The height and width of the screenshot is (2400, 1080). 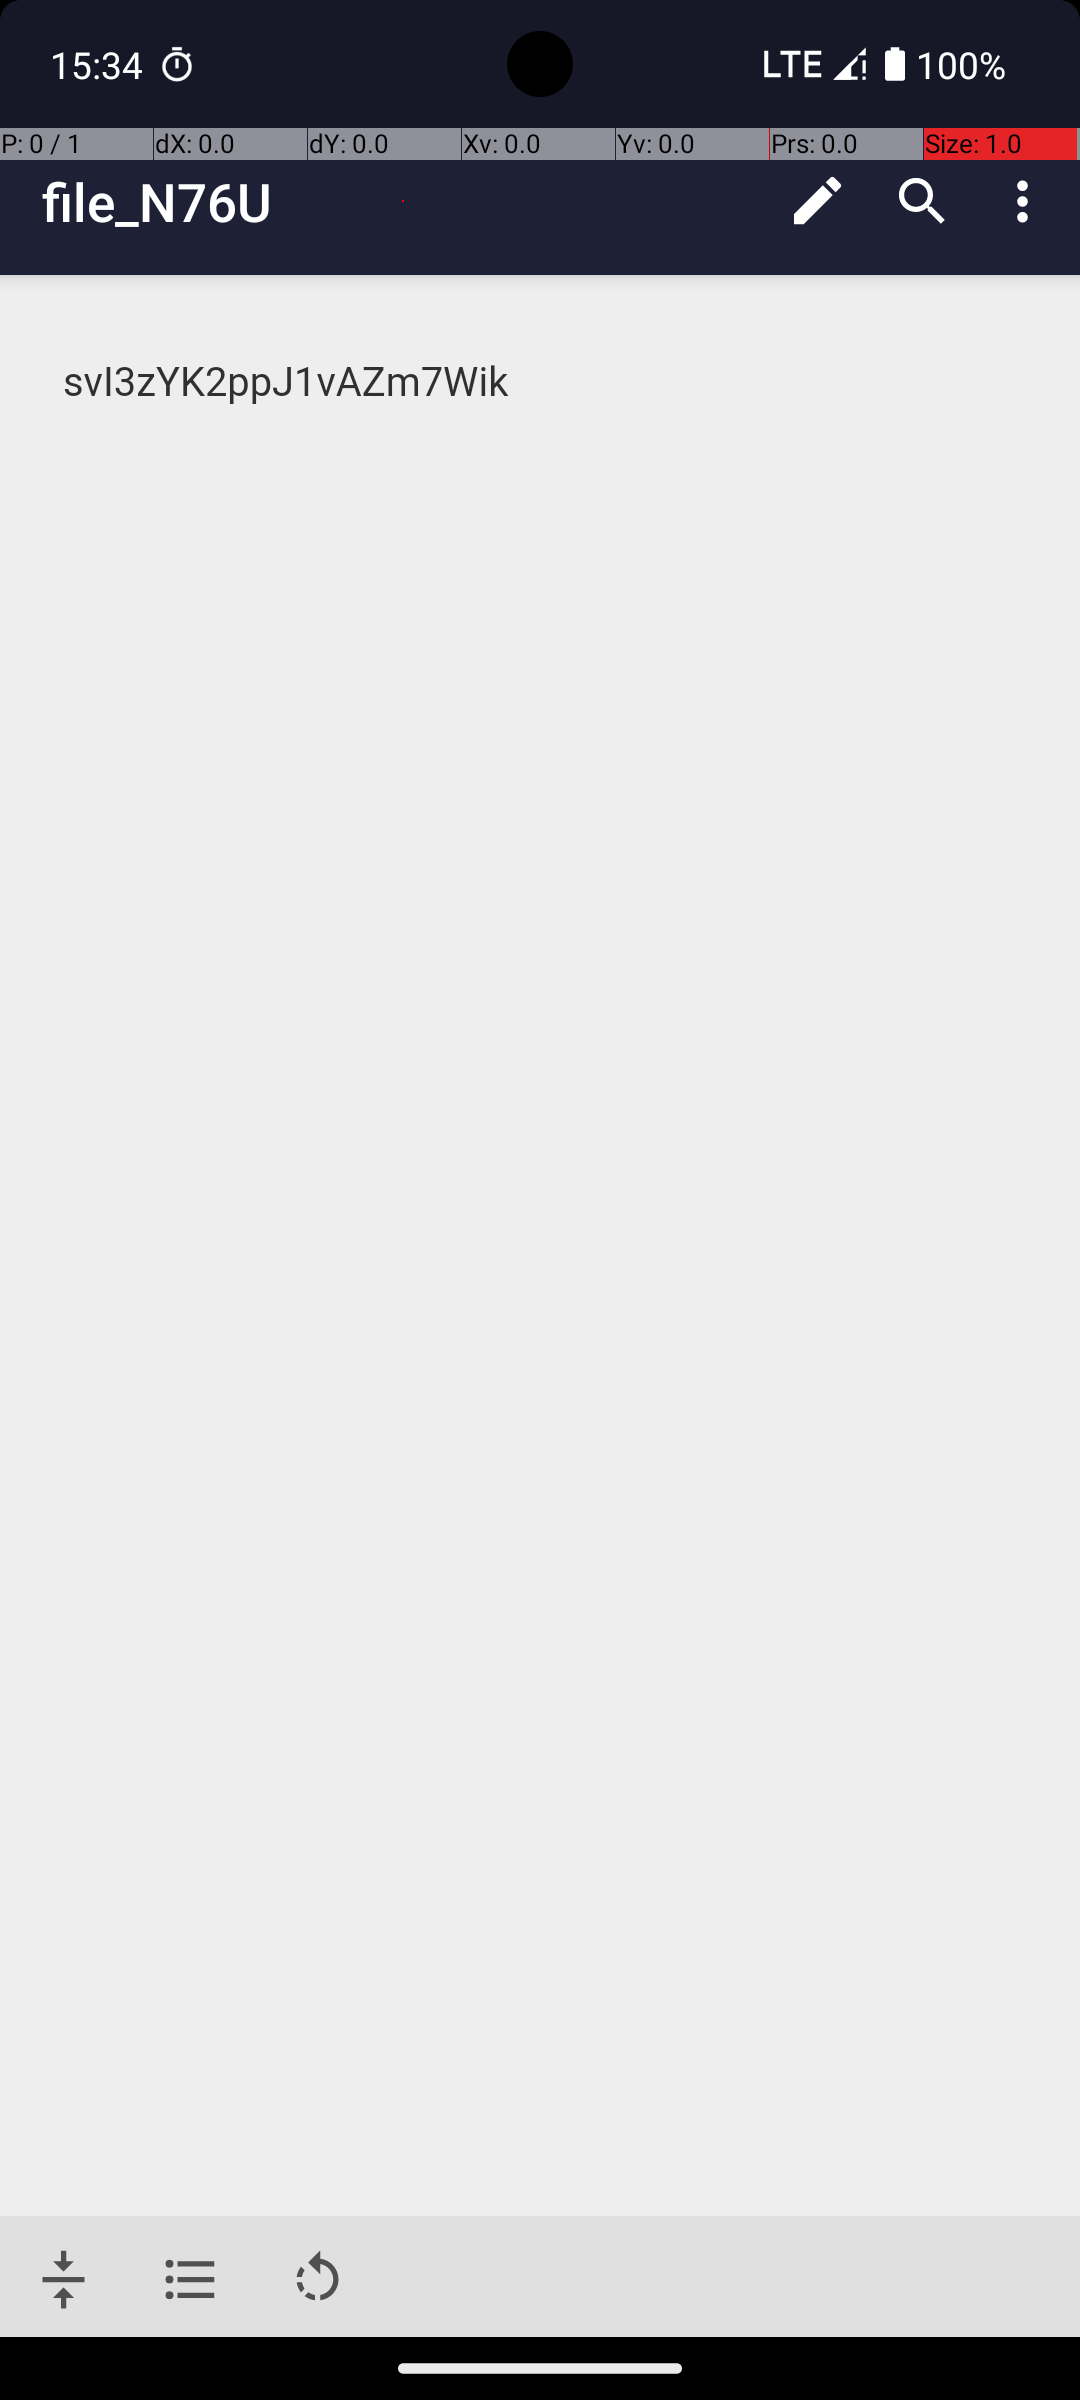 What do you see at coordinates (404, 202) in the screenshot?
I see `file_N76U` at bounding box center [404, 202].